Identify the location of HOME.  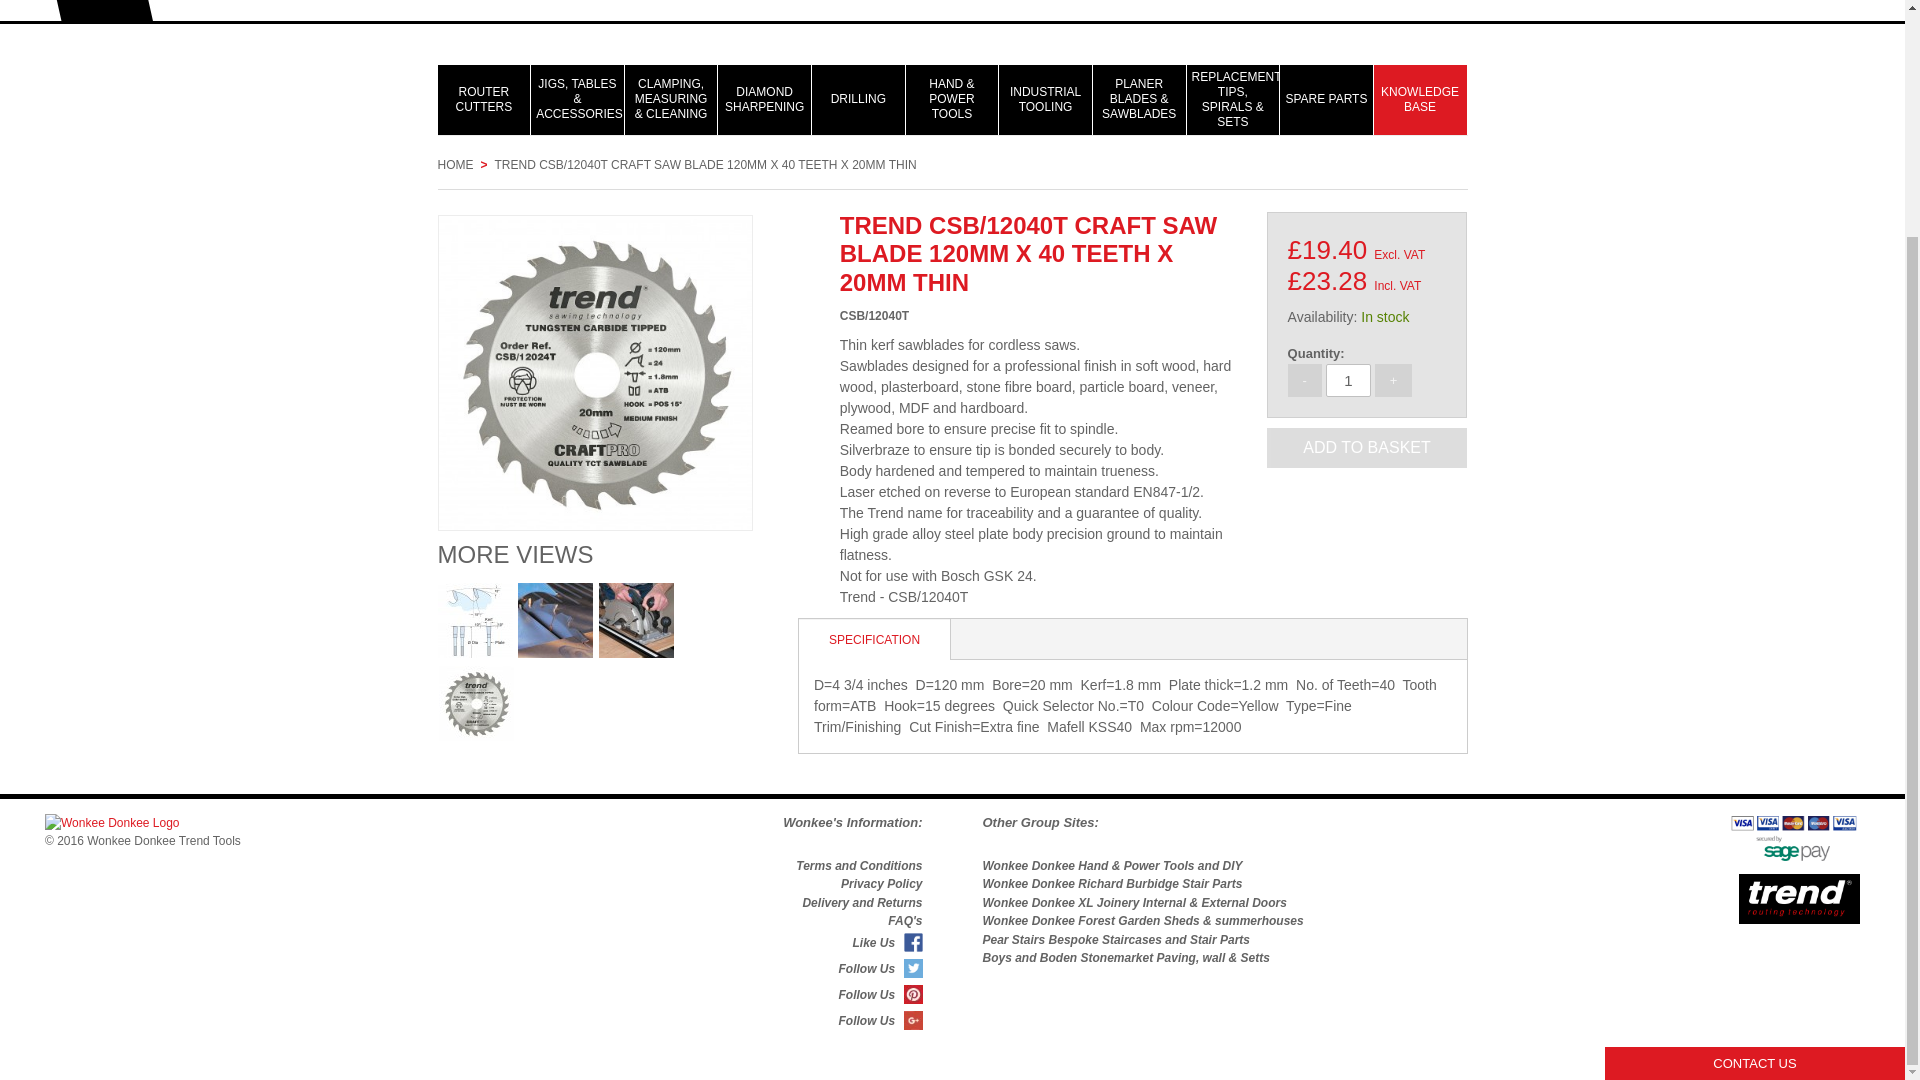
(456, 164).